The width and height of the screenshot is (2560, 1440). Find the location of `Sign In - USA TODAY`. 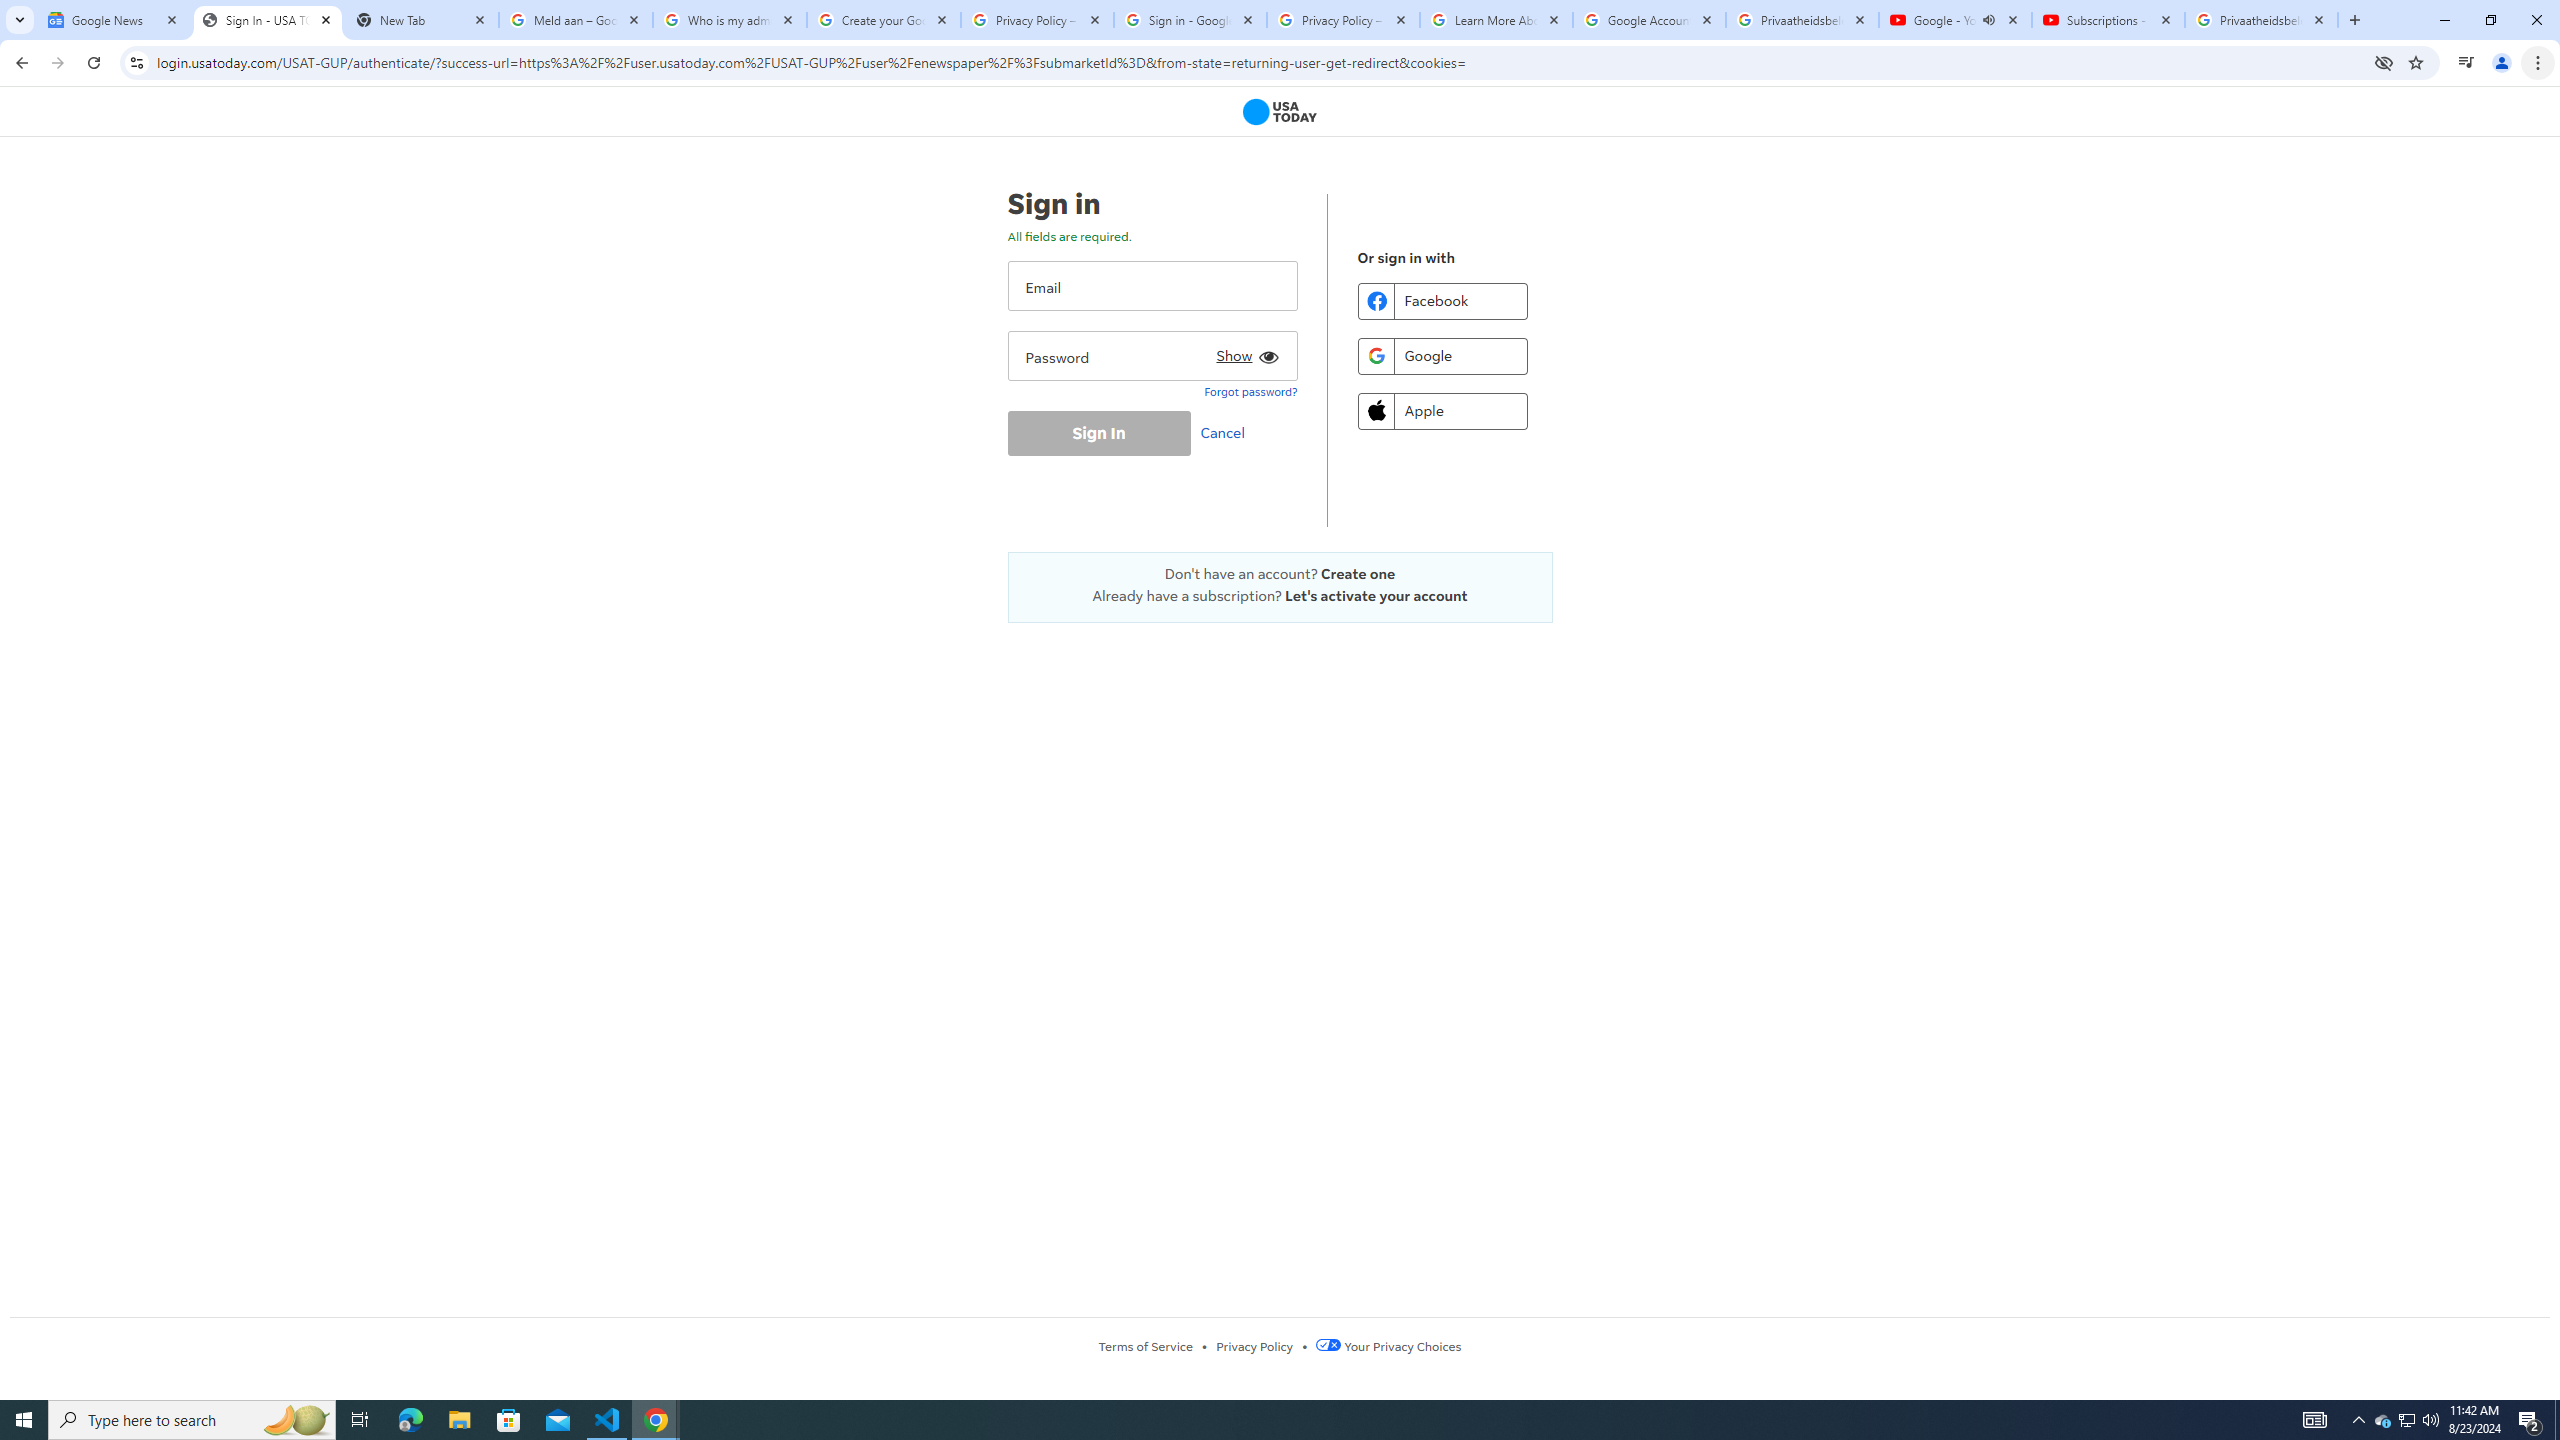

Sign In - USA TODAY is located at coordinates (267, 20).